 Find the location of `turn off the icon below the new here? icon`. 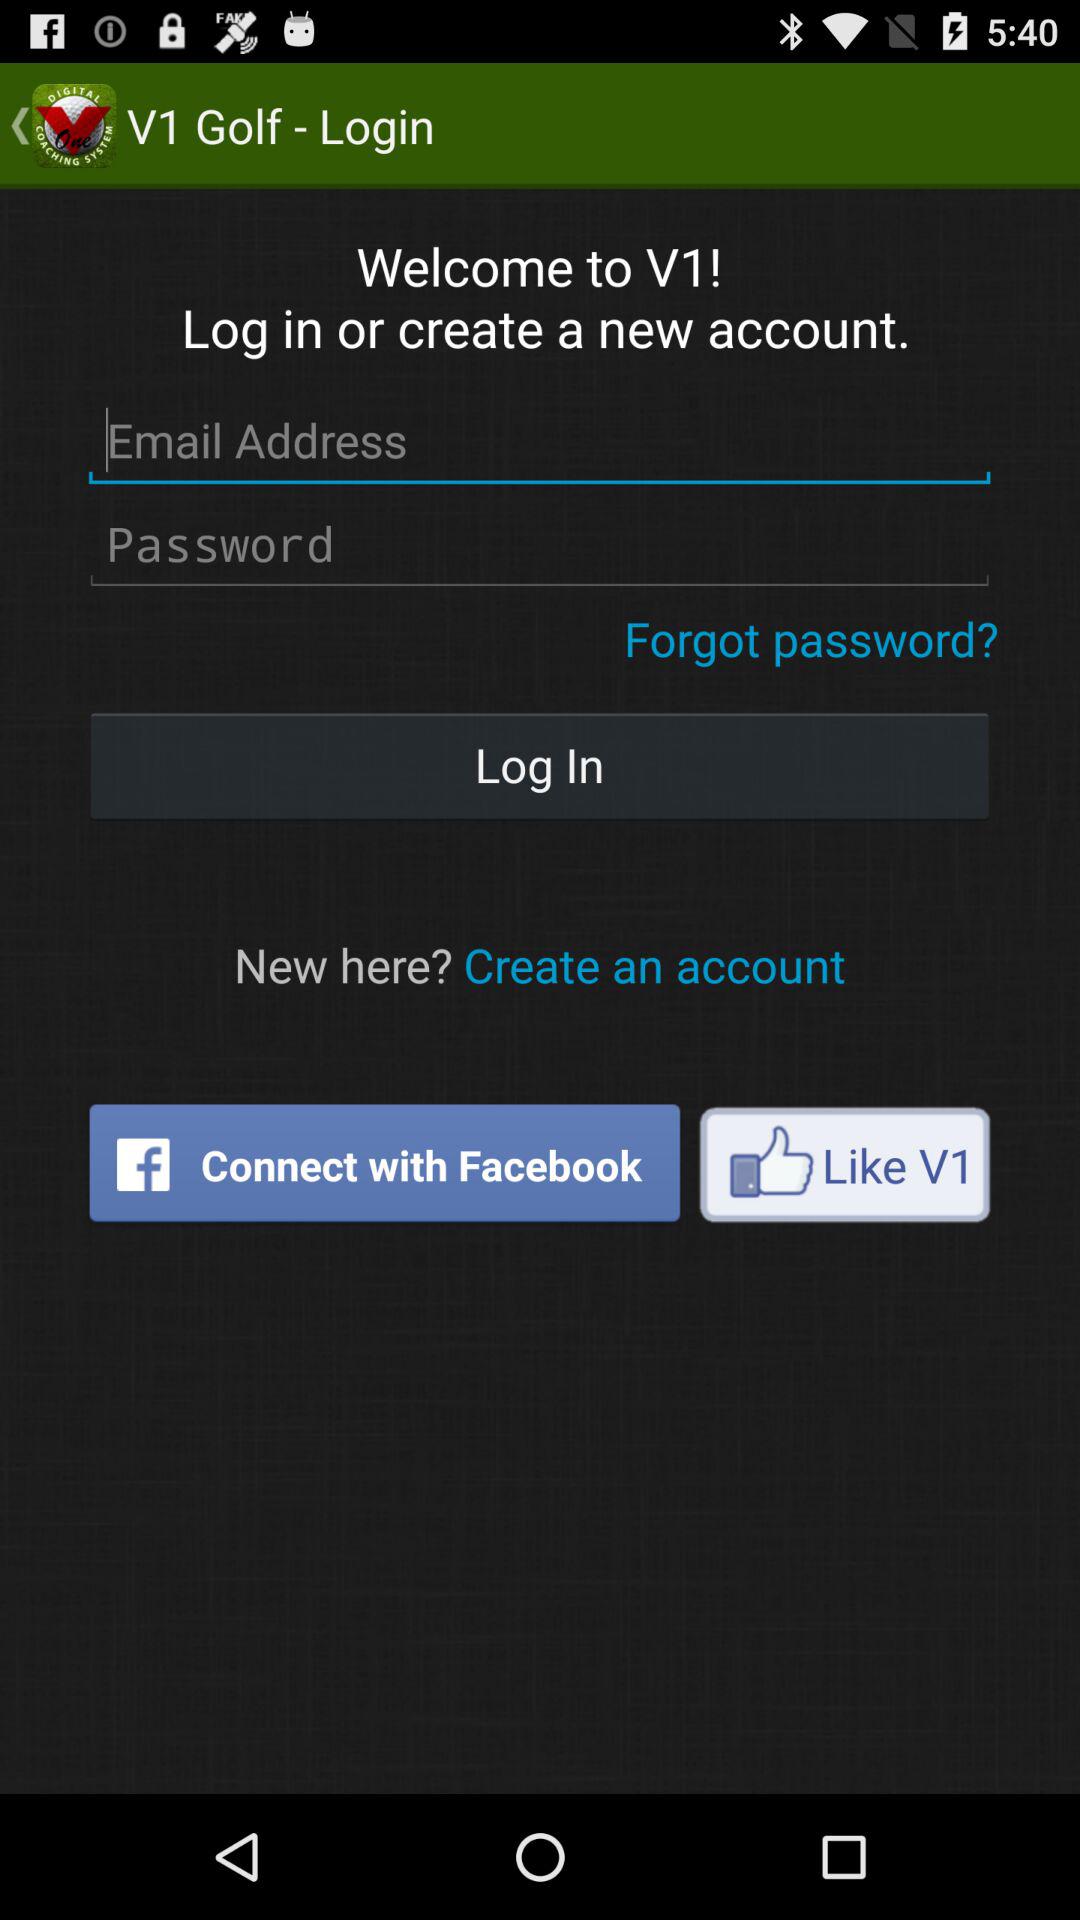

turn off the icon below the new here? icon is located at coordinates (384, 1164).